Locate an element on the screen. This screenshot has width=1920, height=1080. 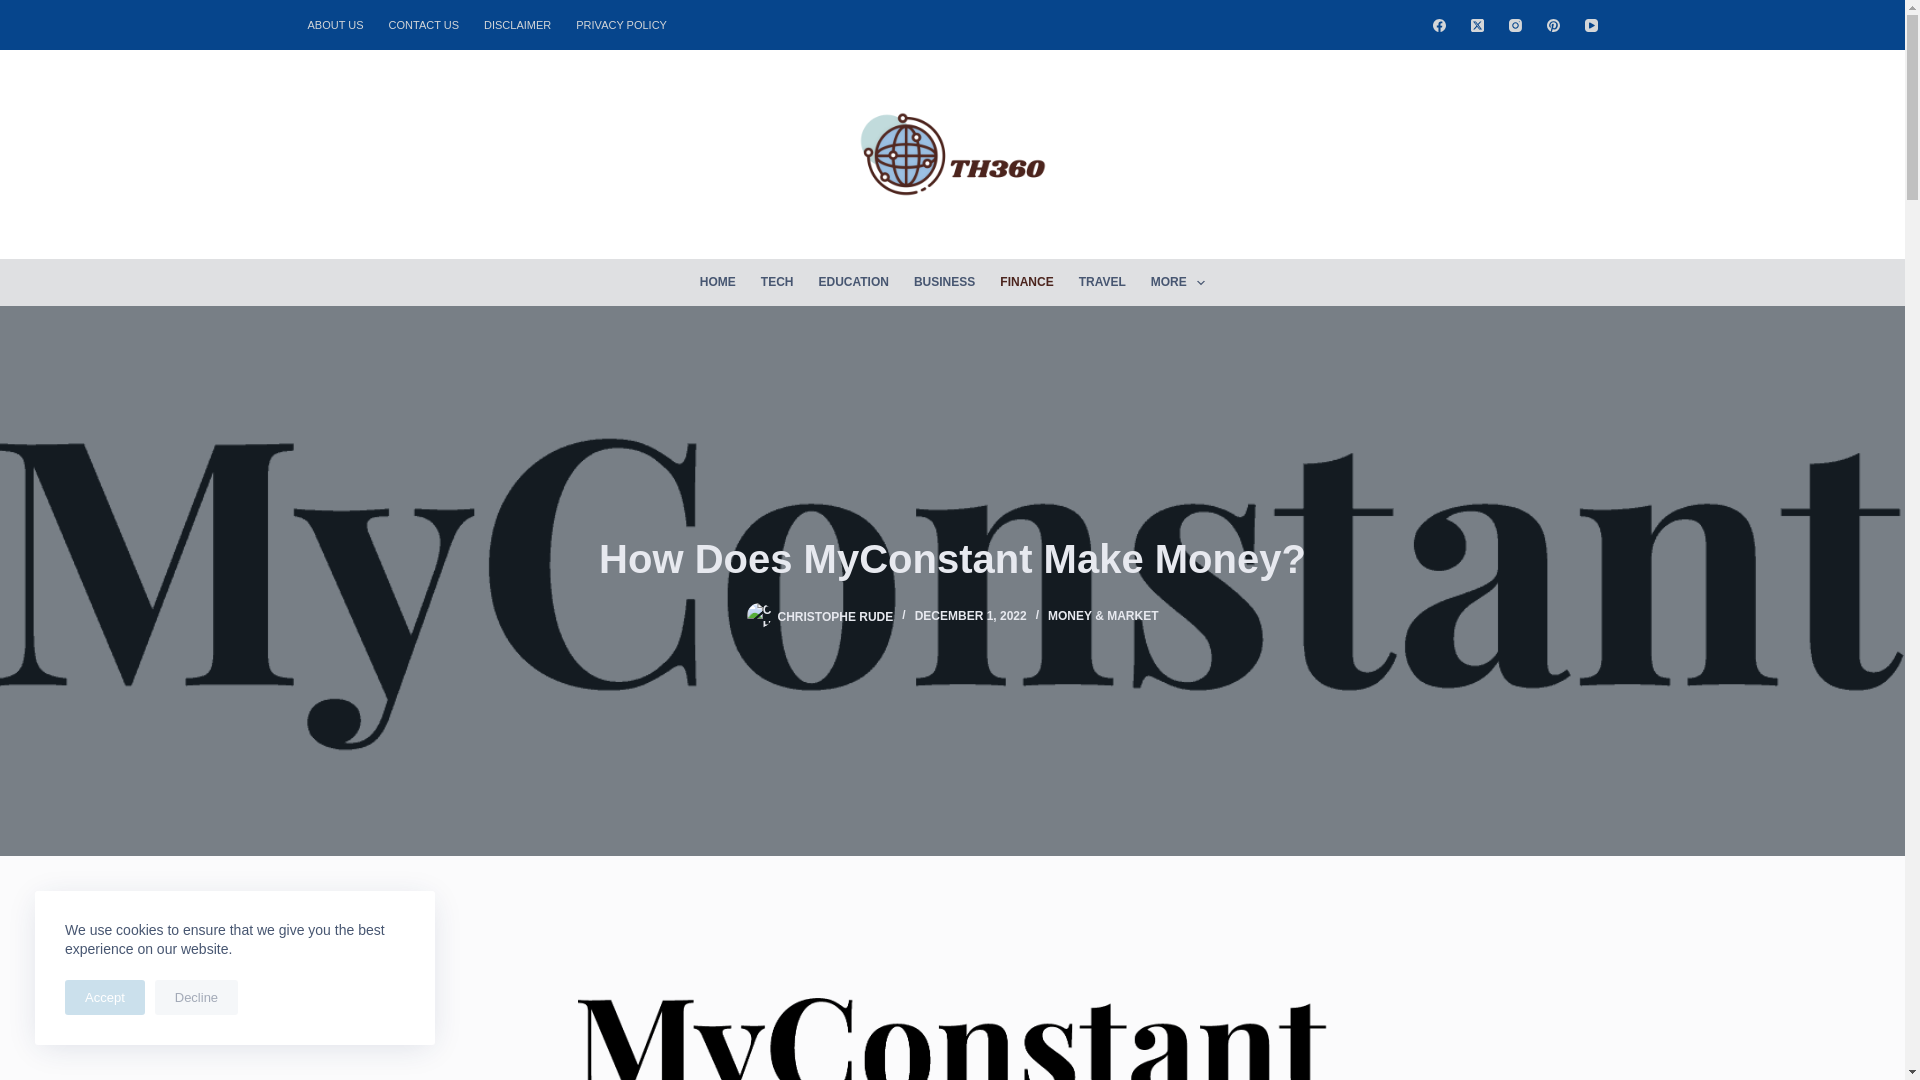
TECH is located at coordinates (777, 282).